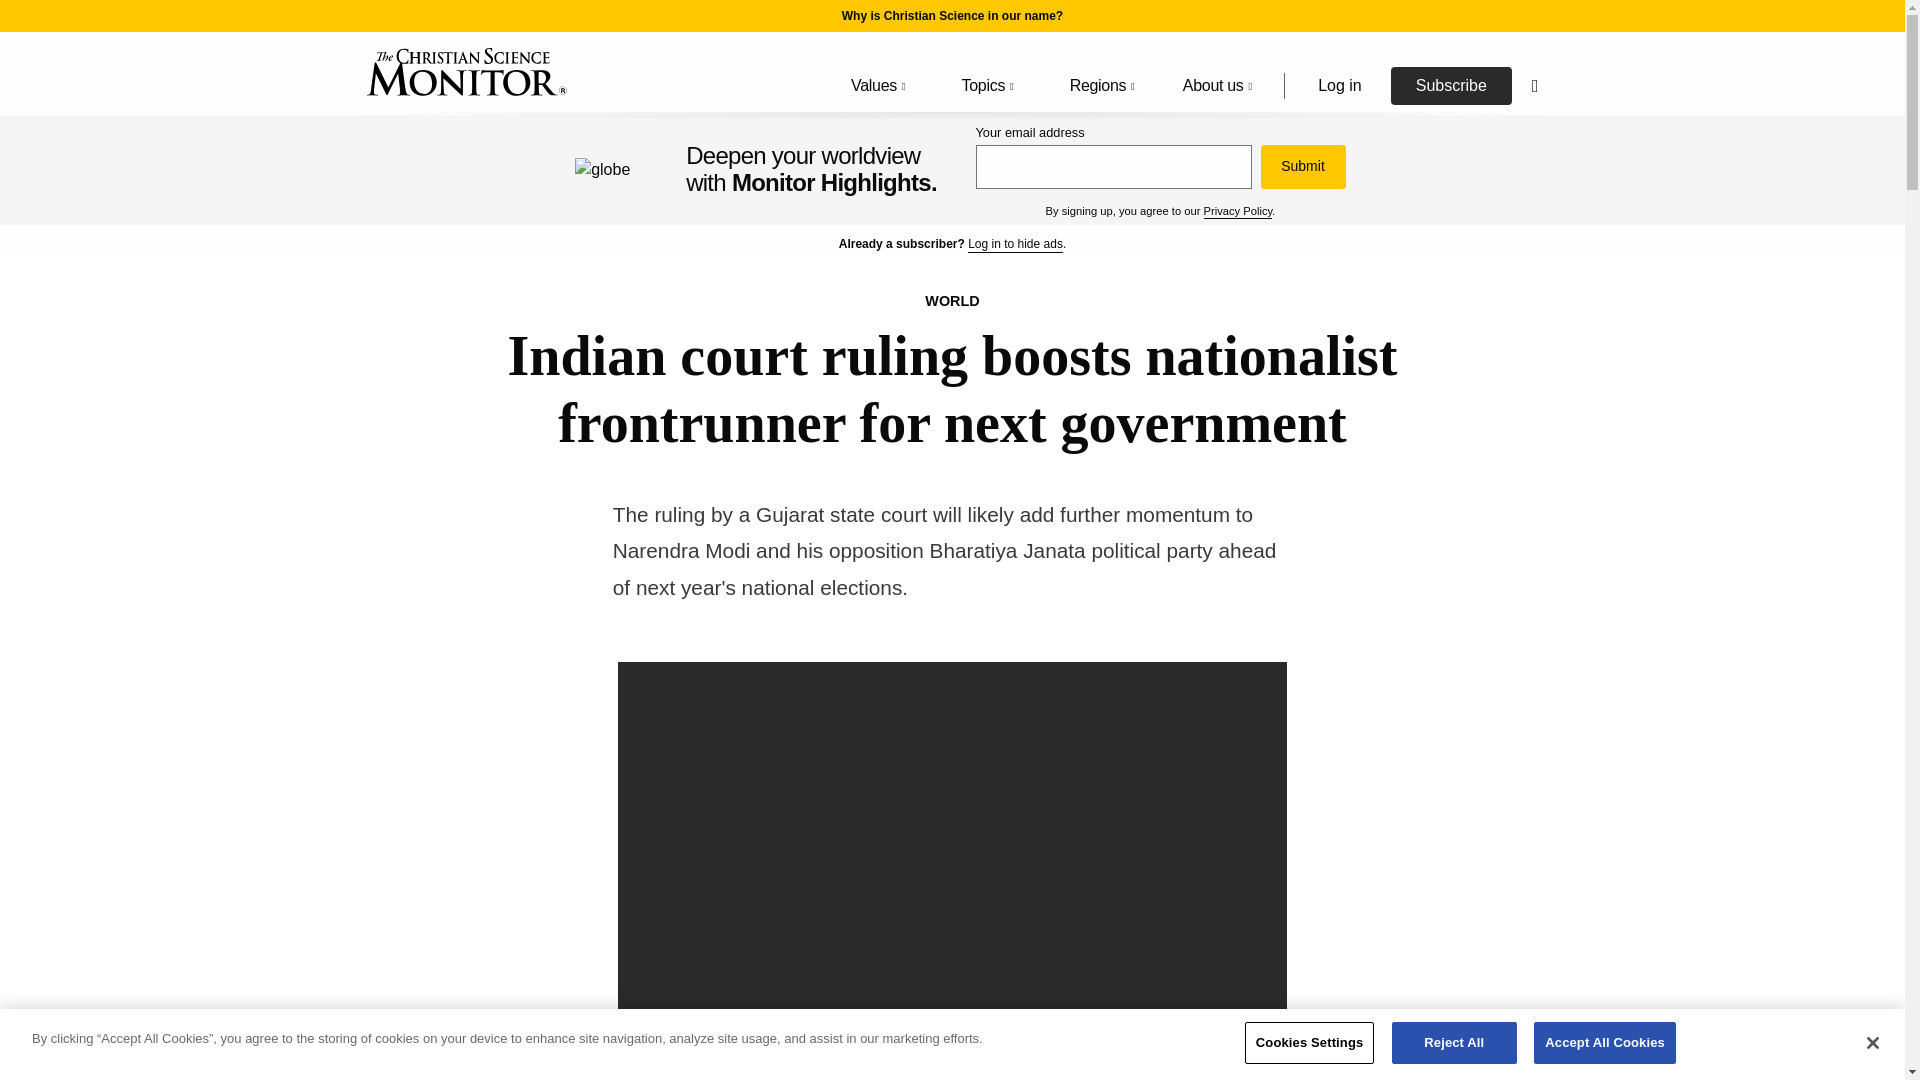  I want to click on Submit, so click(1302, 166).